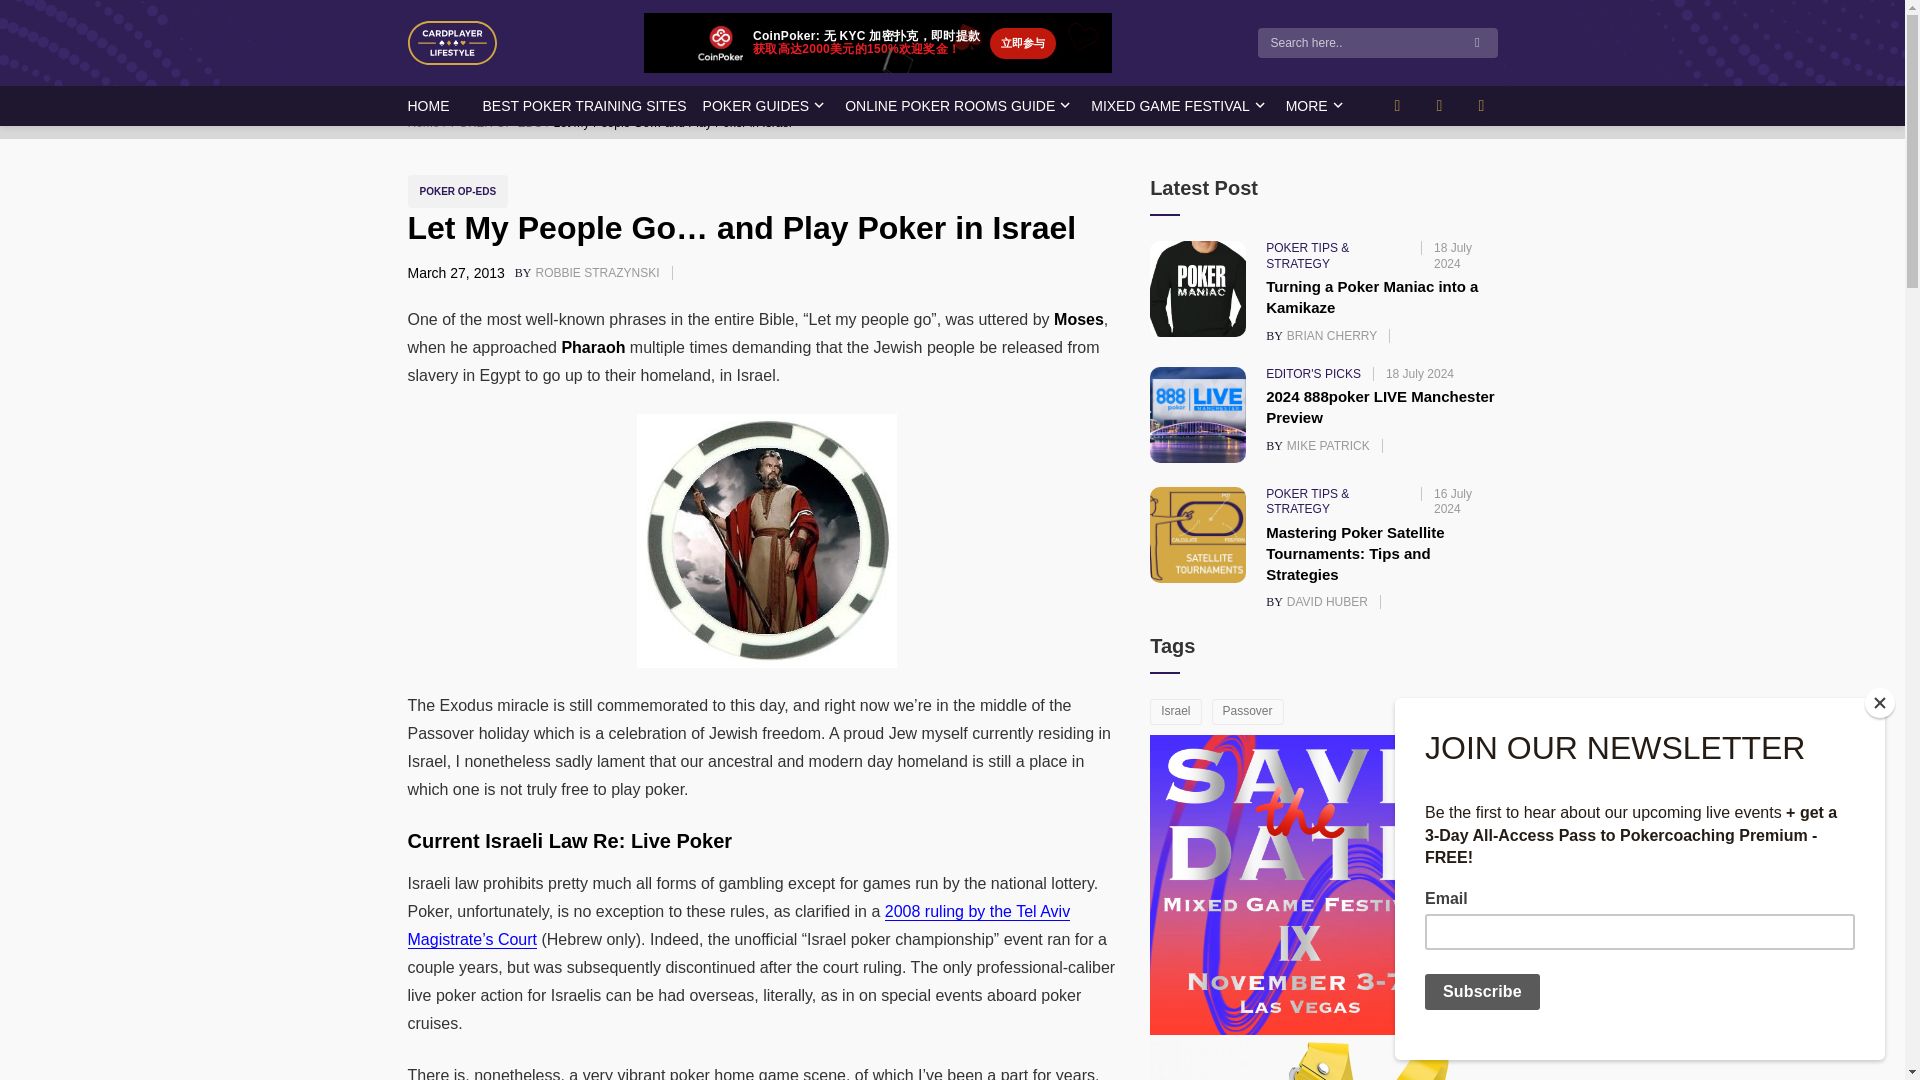  I want to click on BEST POKER TRAINING SITES, so click(583, 106).